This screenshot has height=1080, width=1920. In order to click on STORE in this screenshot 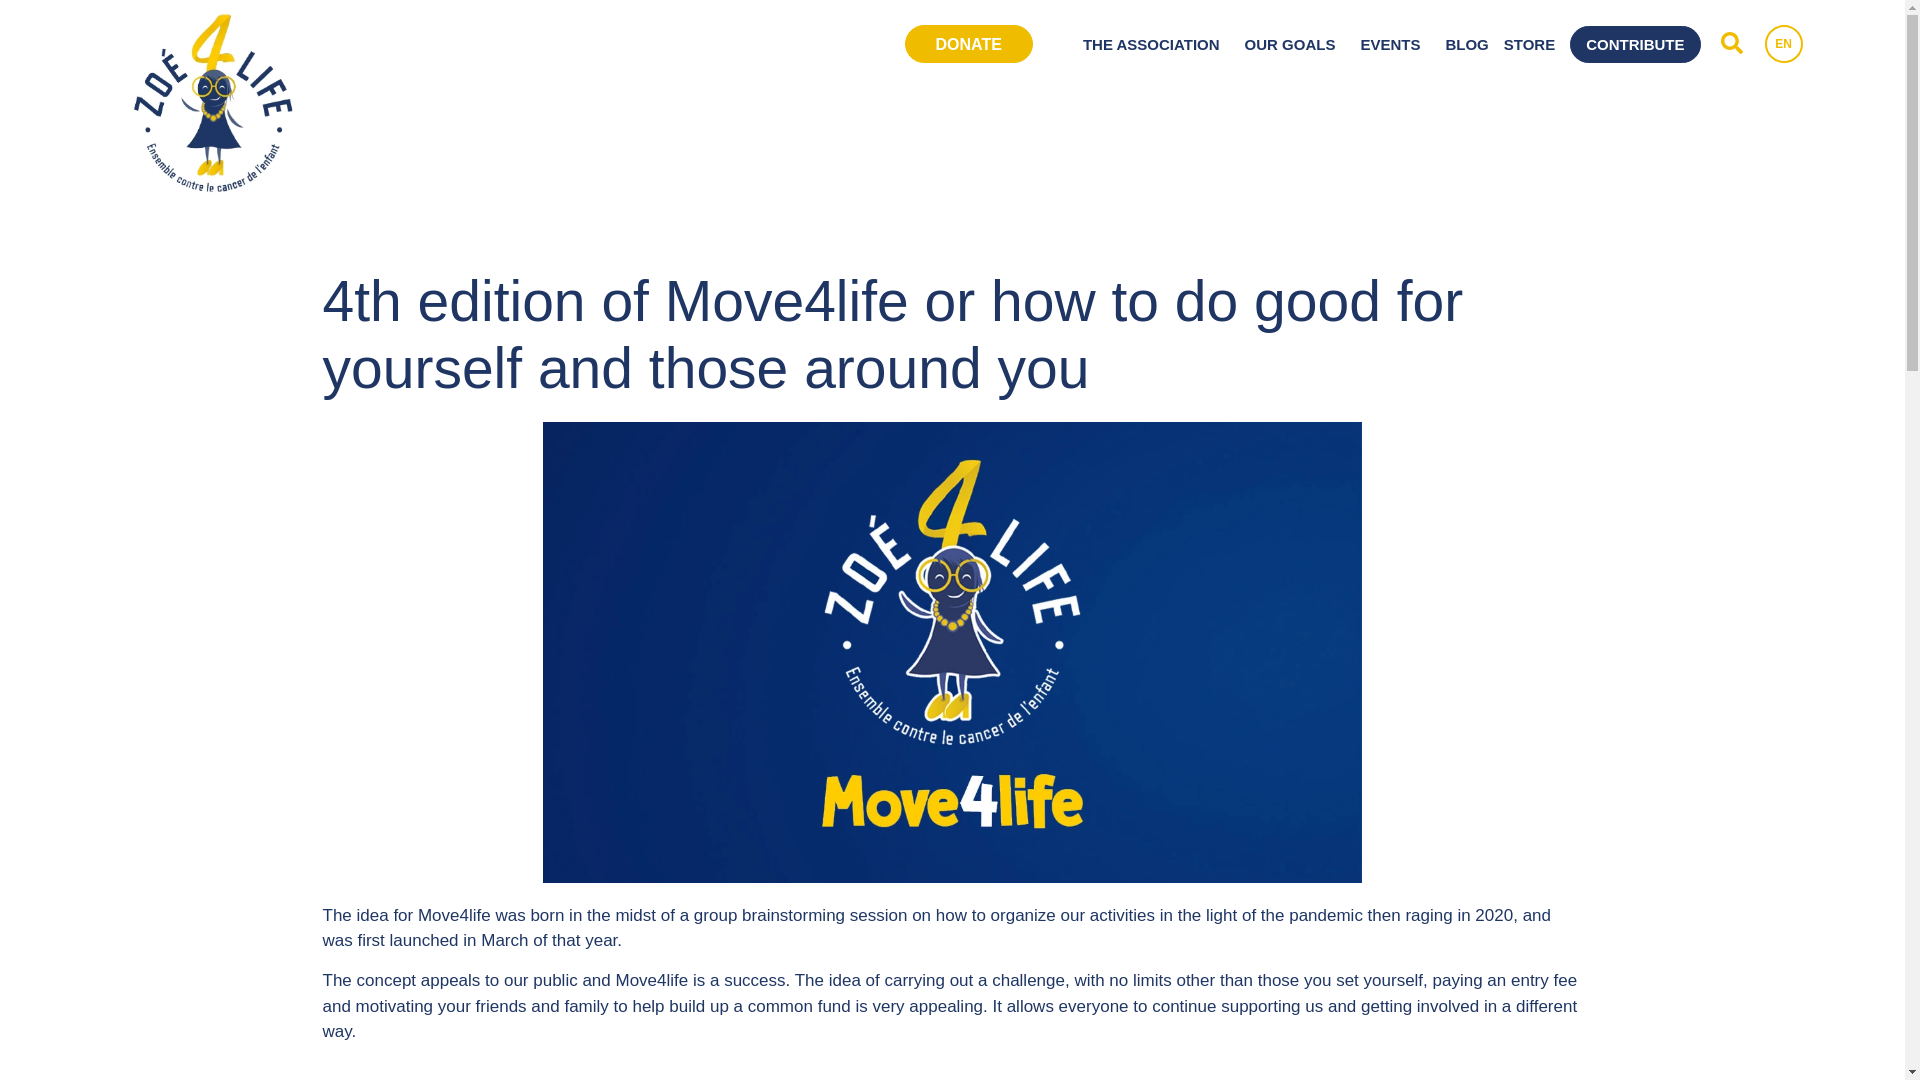, I will do `click(1529, 44)`.